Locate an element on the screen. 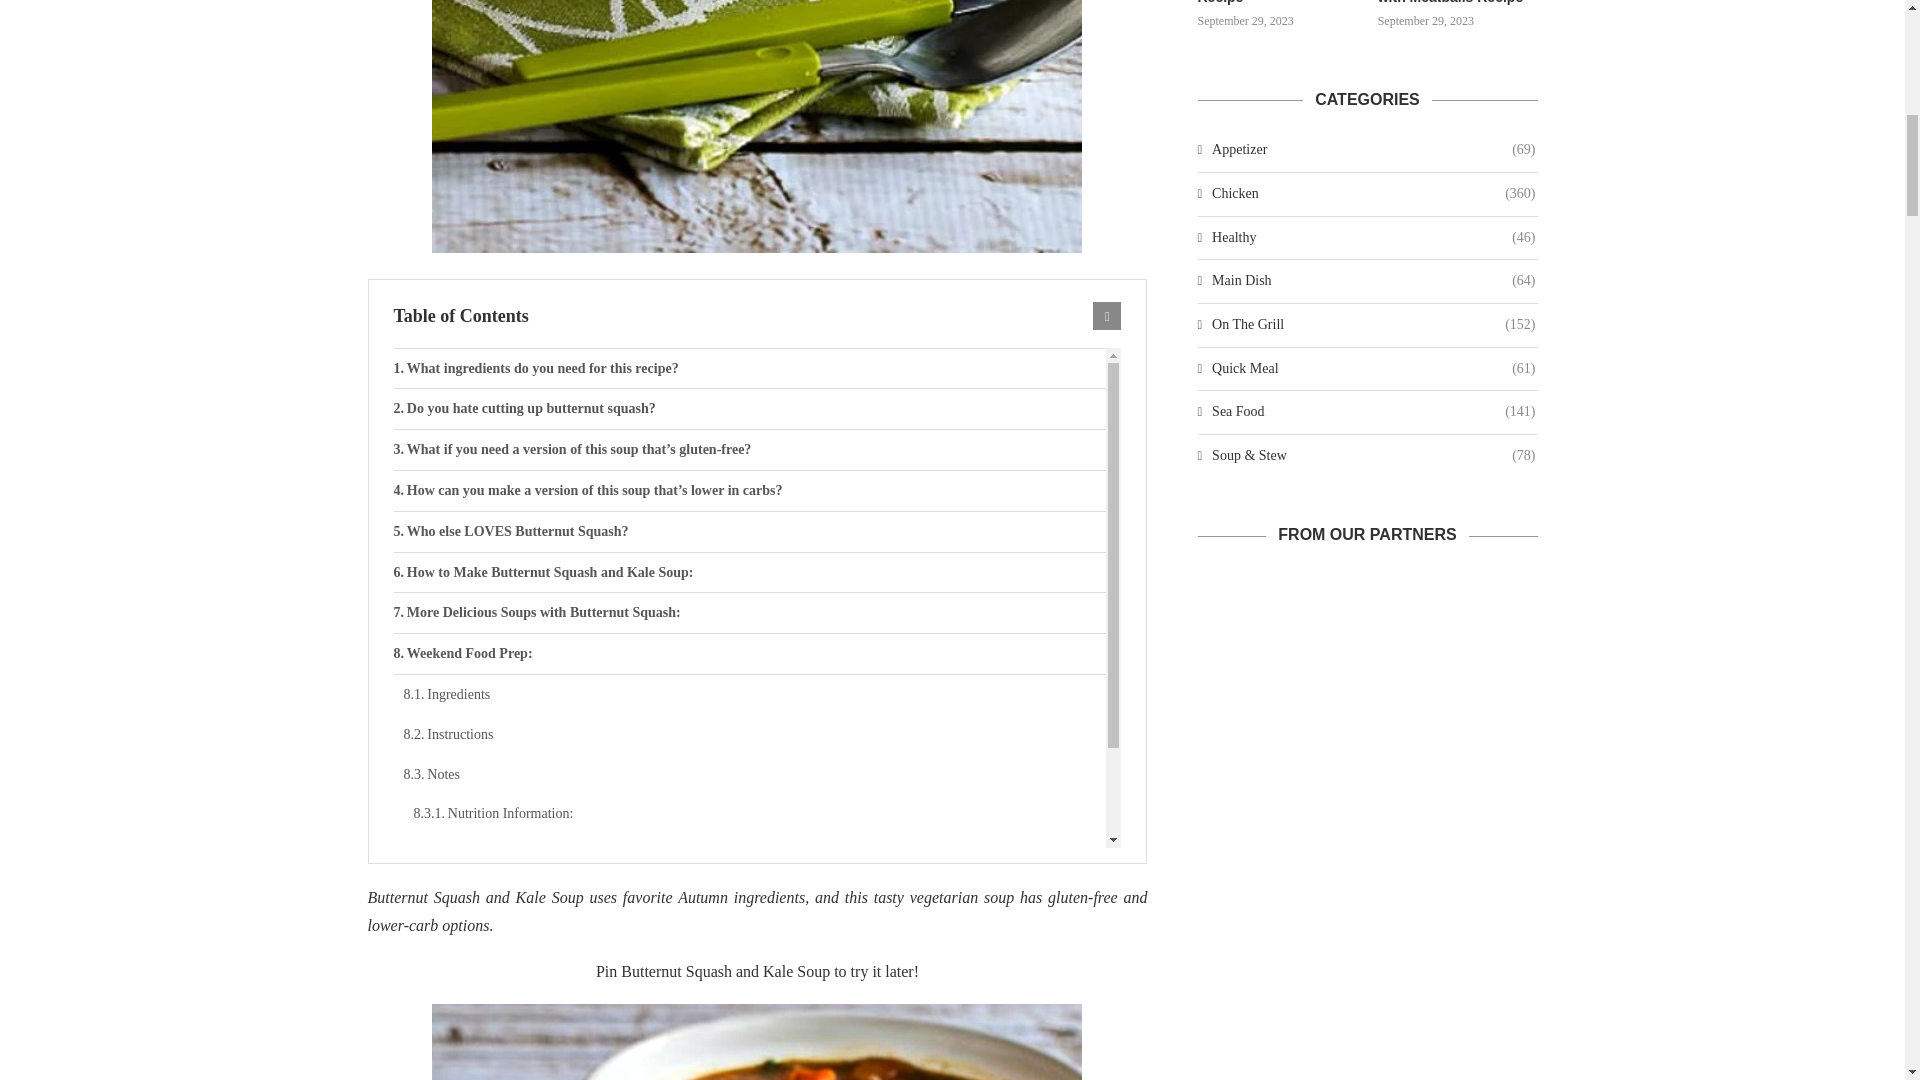  1-650-autumn-harvest-soup.jpg is located at coordinates (757, 126).